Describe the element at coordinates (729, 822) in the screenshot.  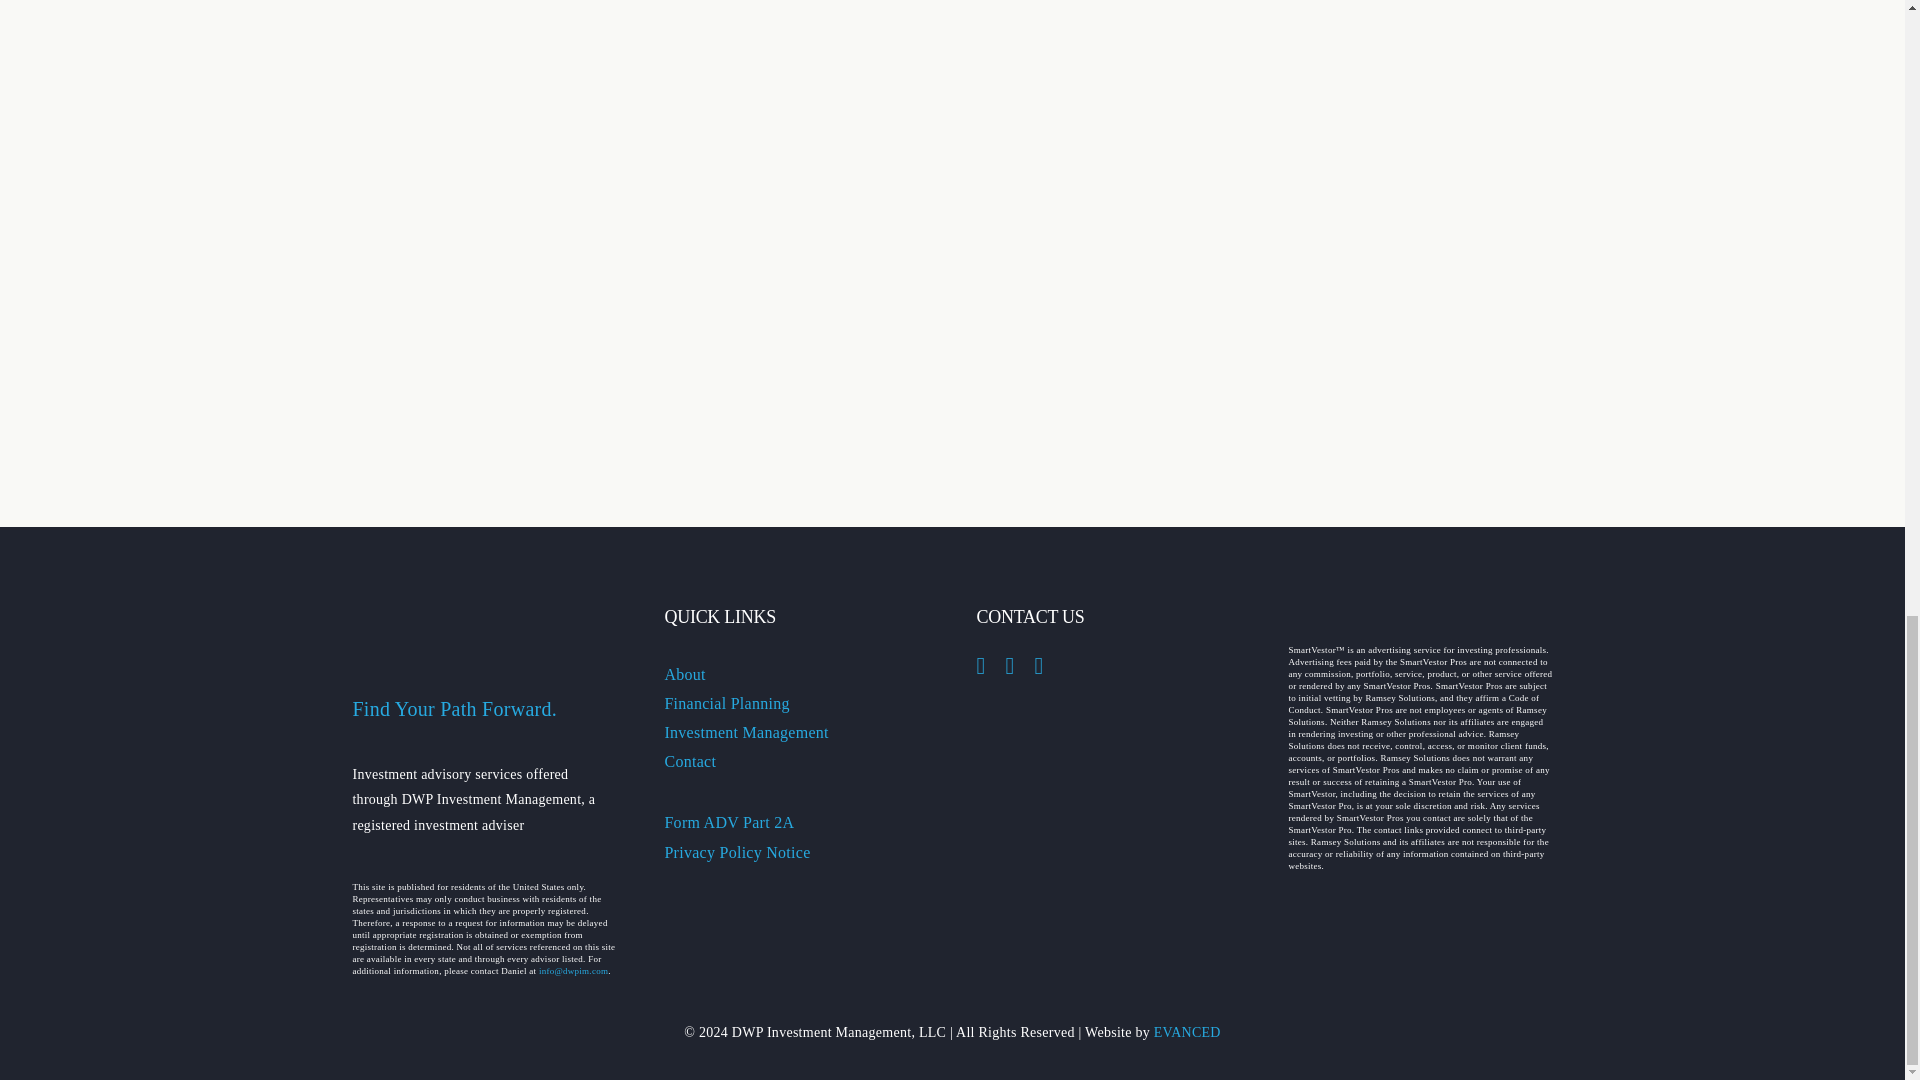
I see `Form ADV Part 2A` at that location.